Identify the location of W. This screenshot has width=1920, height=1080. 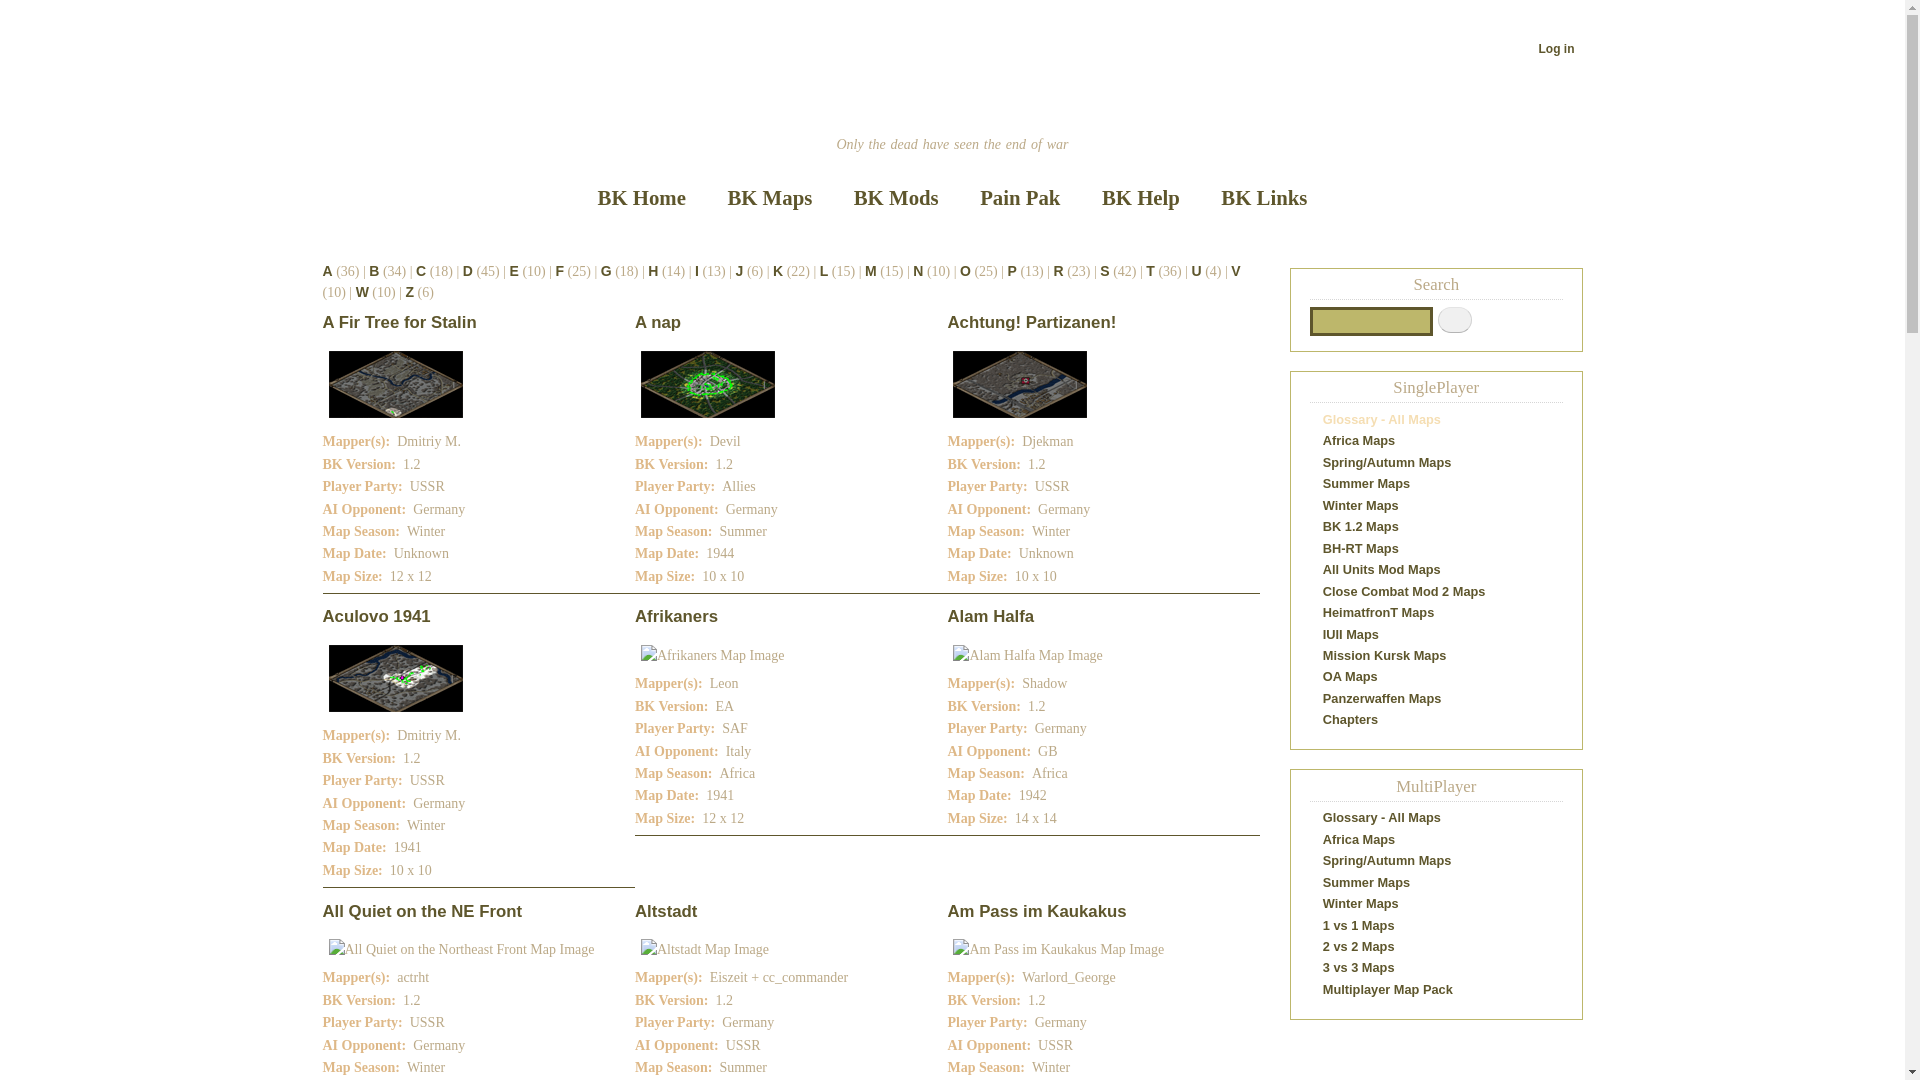
(362, 292).